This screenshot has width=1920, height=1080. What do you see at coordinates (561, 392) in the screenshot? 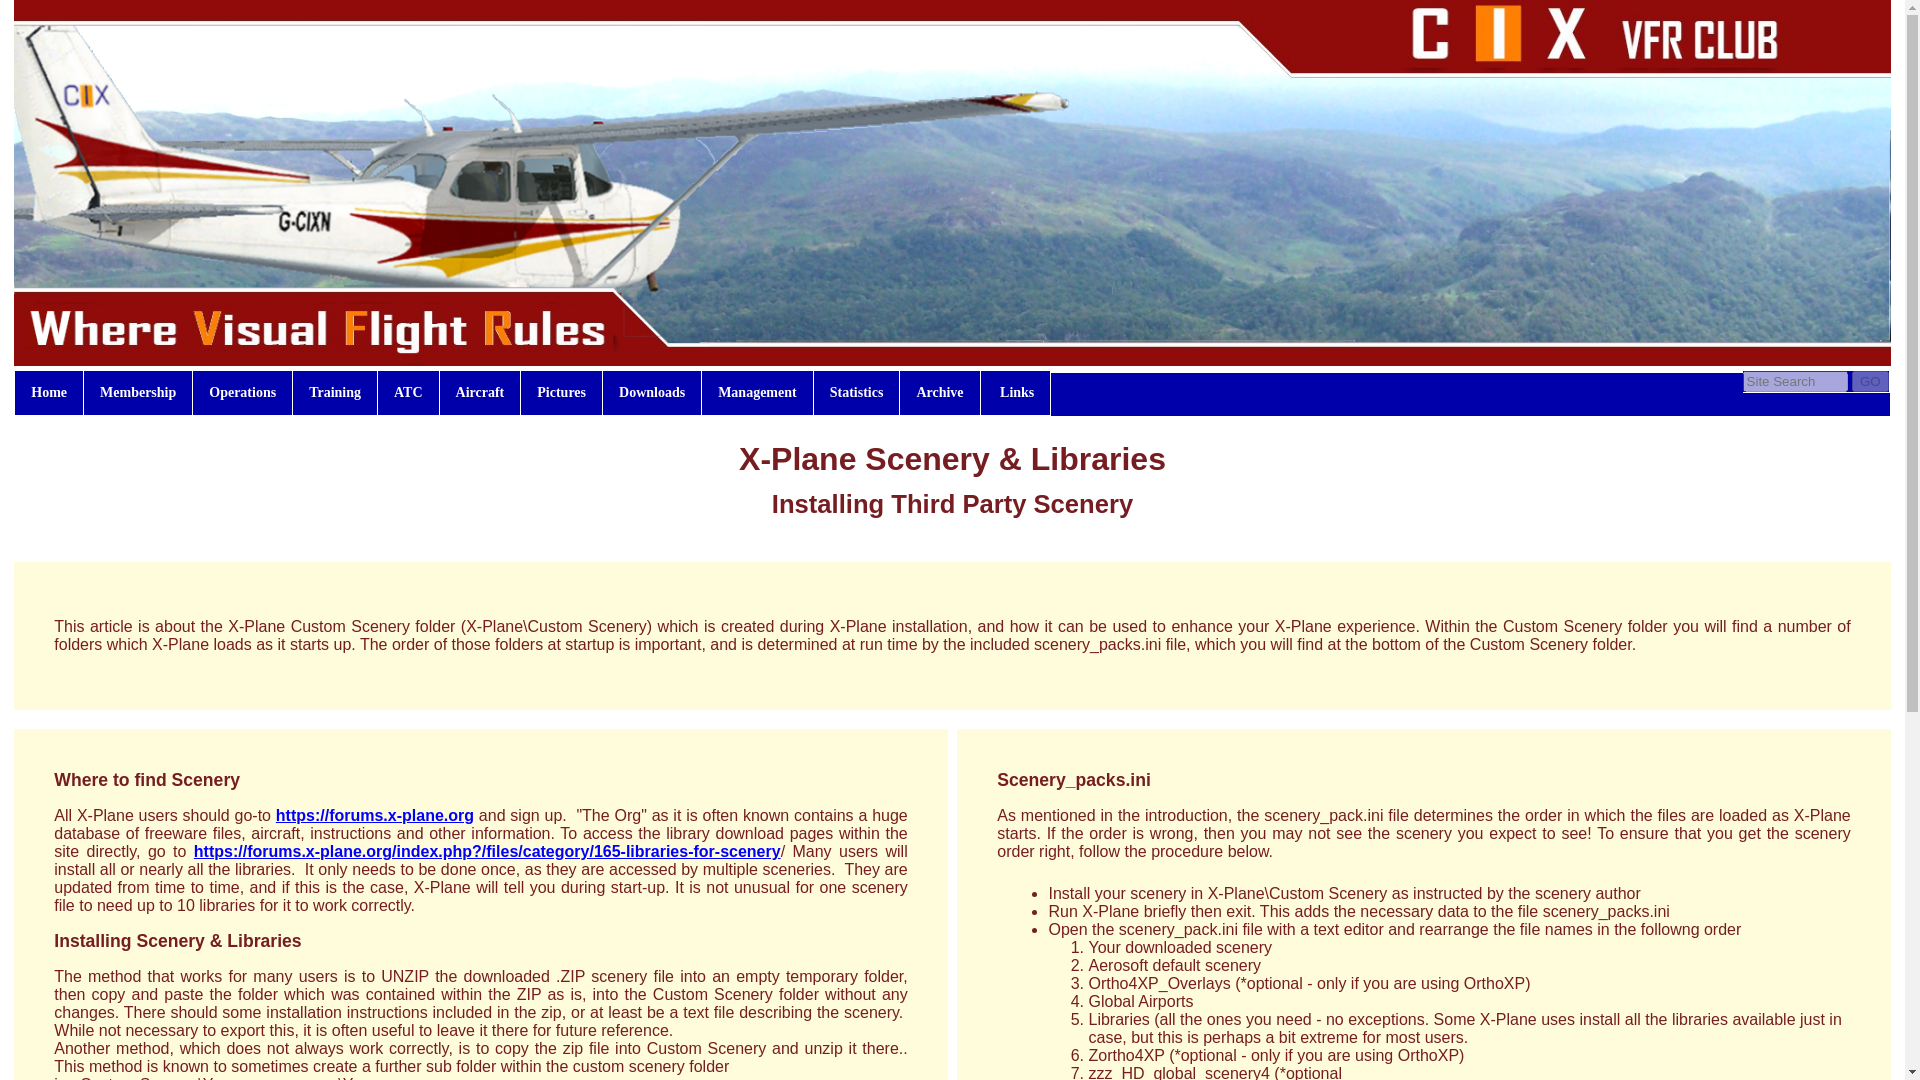
I see `Pictures` at bounding box center [561, 392].